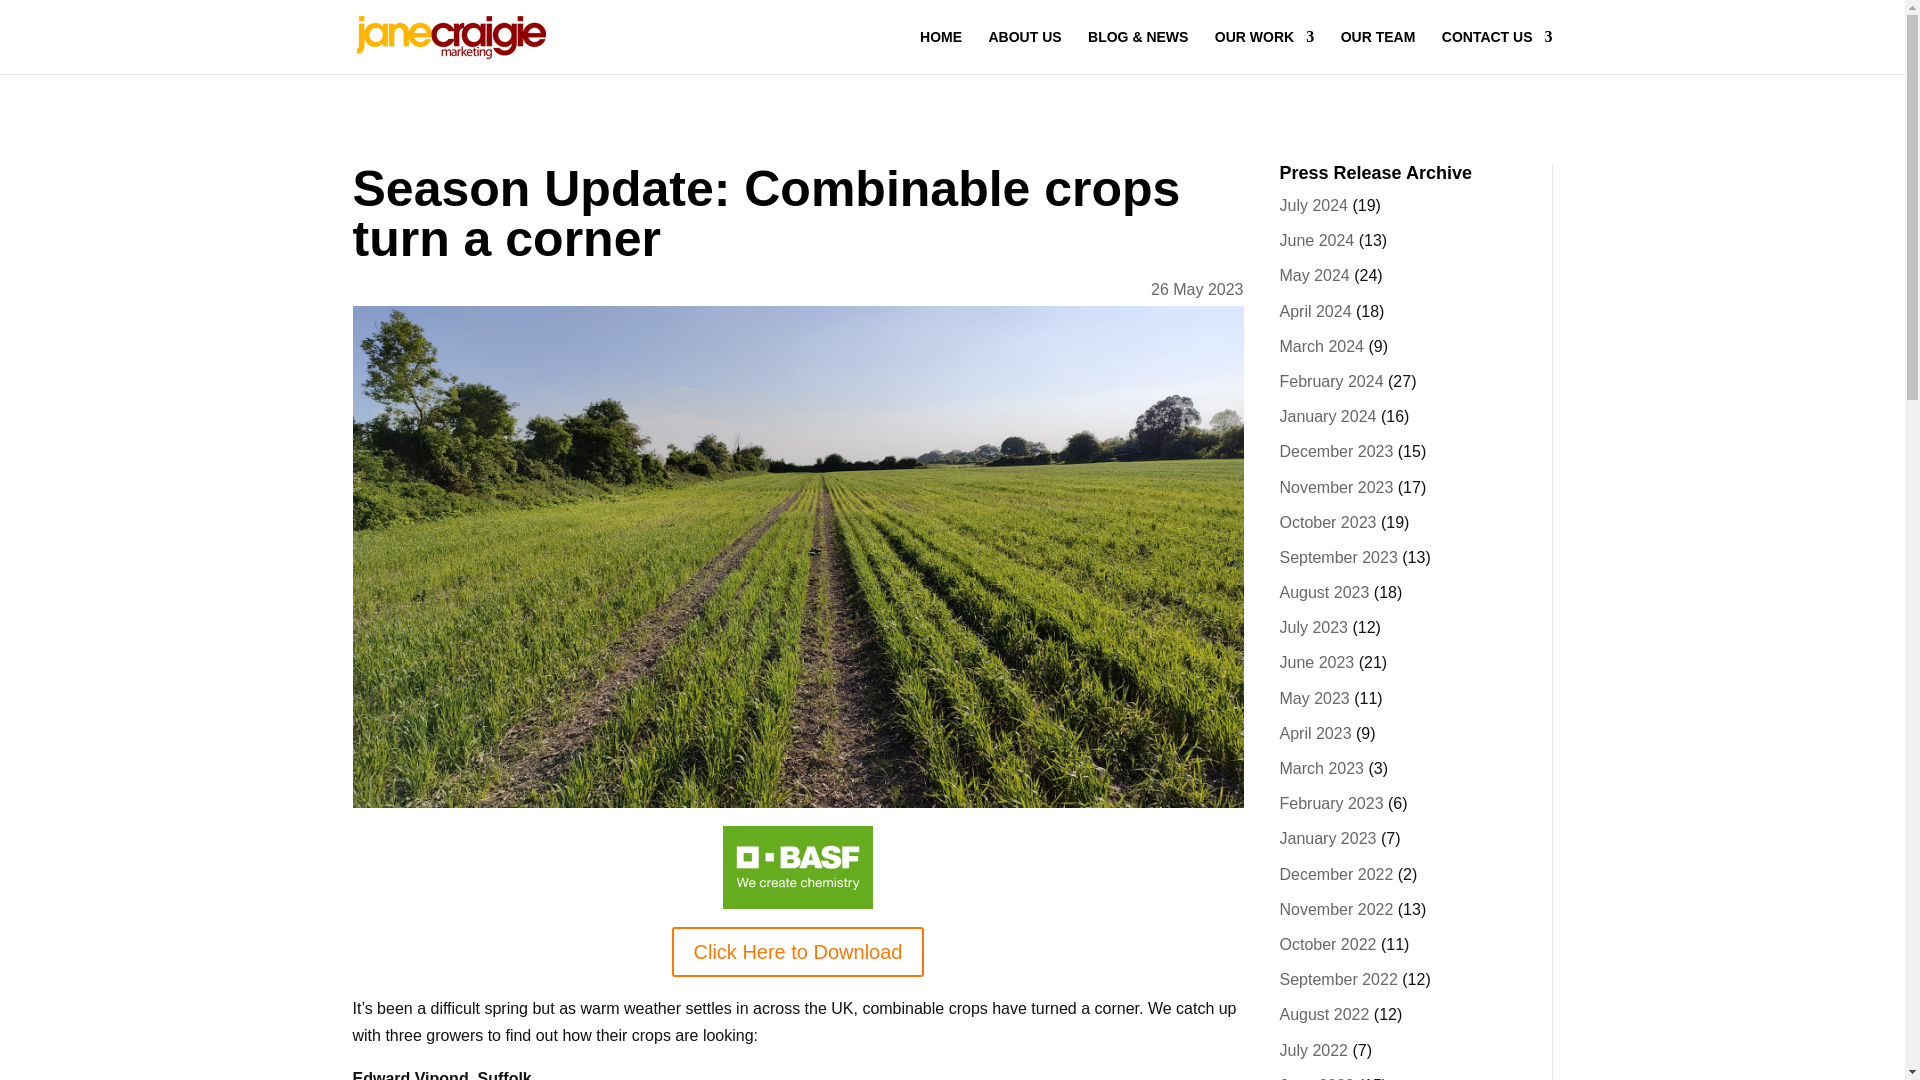  I want to click on February 2024, so click(1332, 380).